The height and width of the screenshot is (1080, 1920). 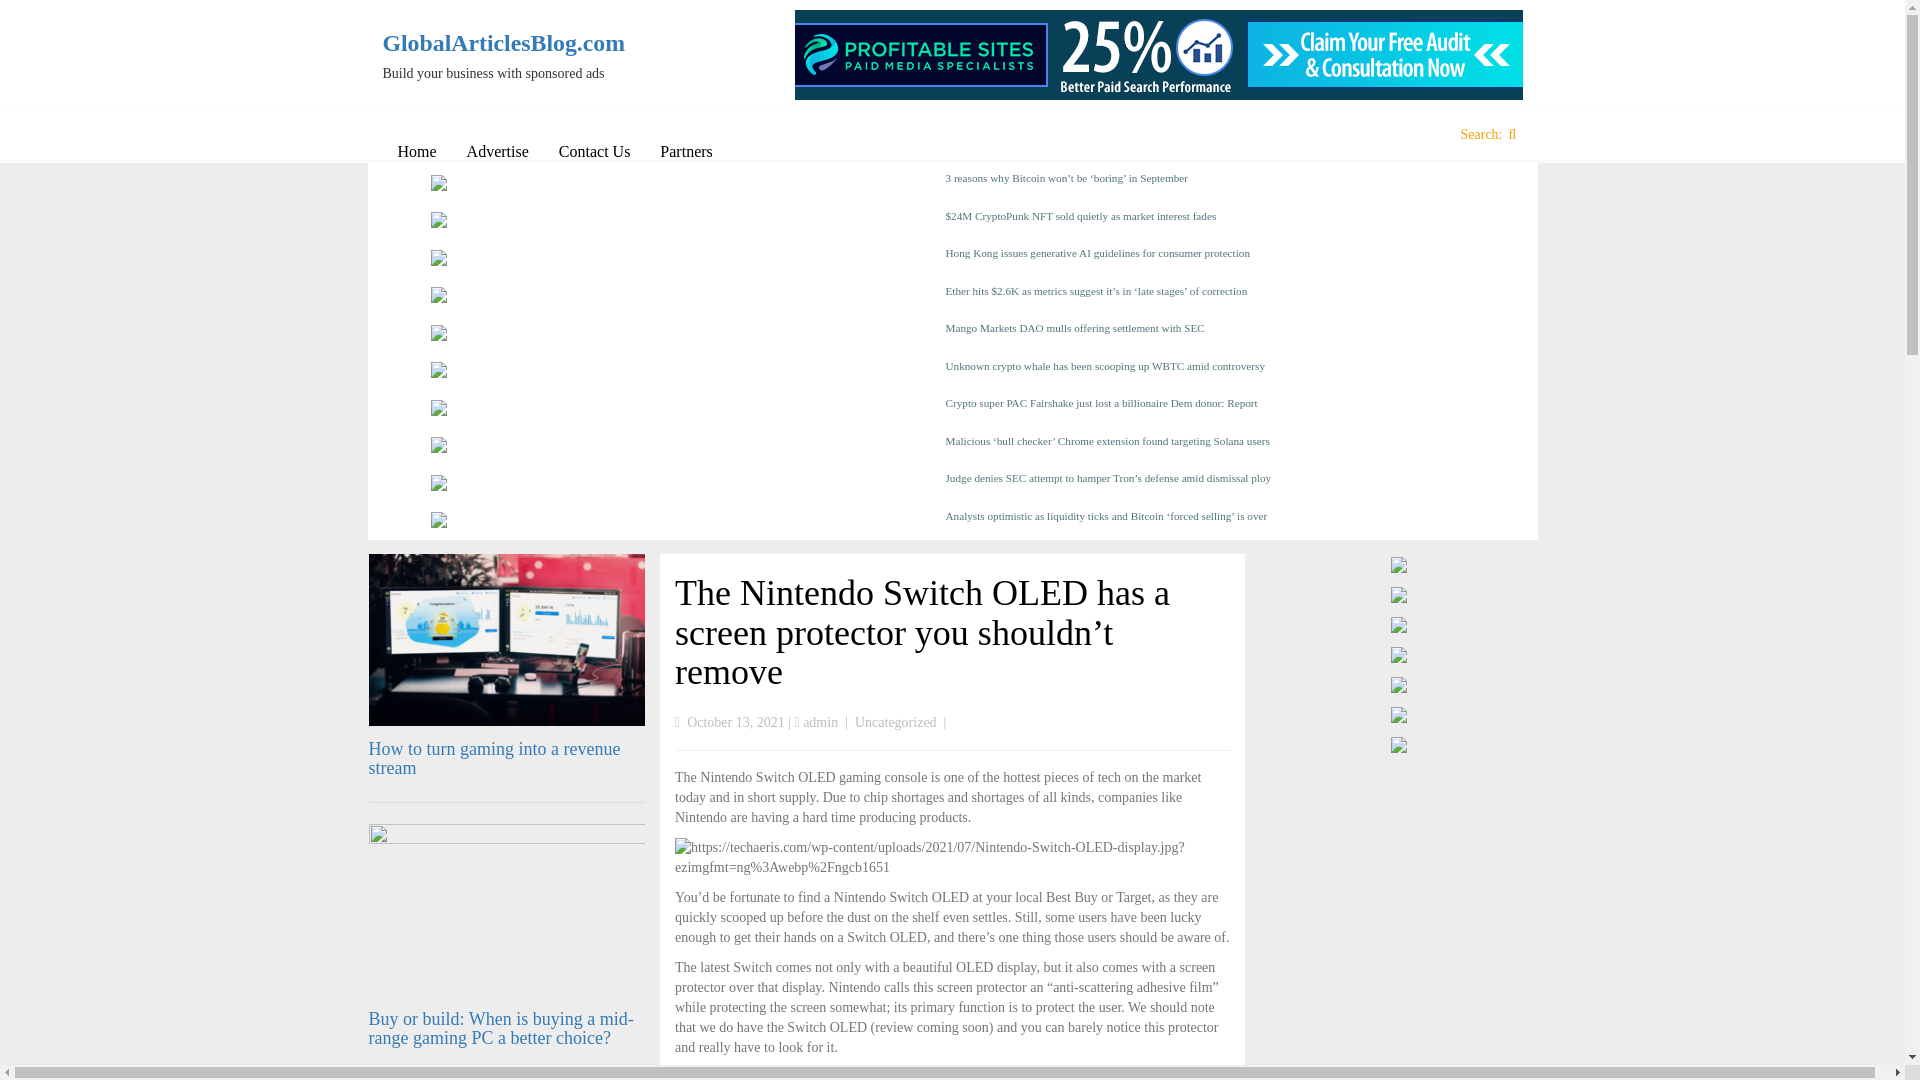 I want to click on Partners, so click(x=686, y=151).